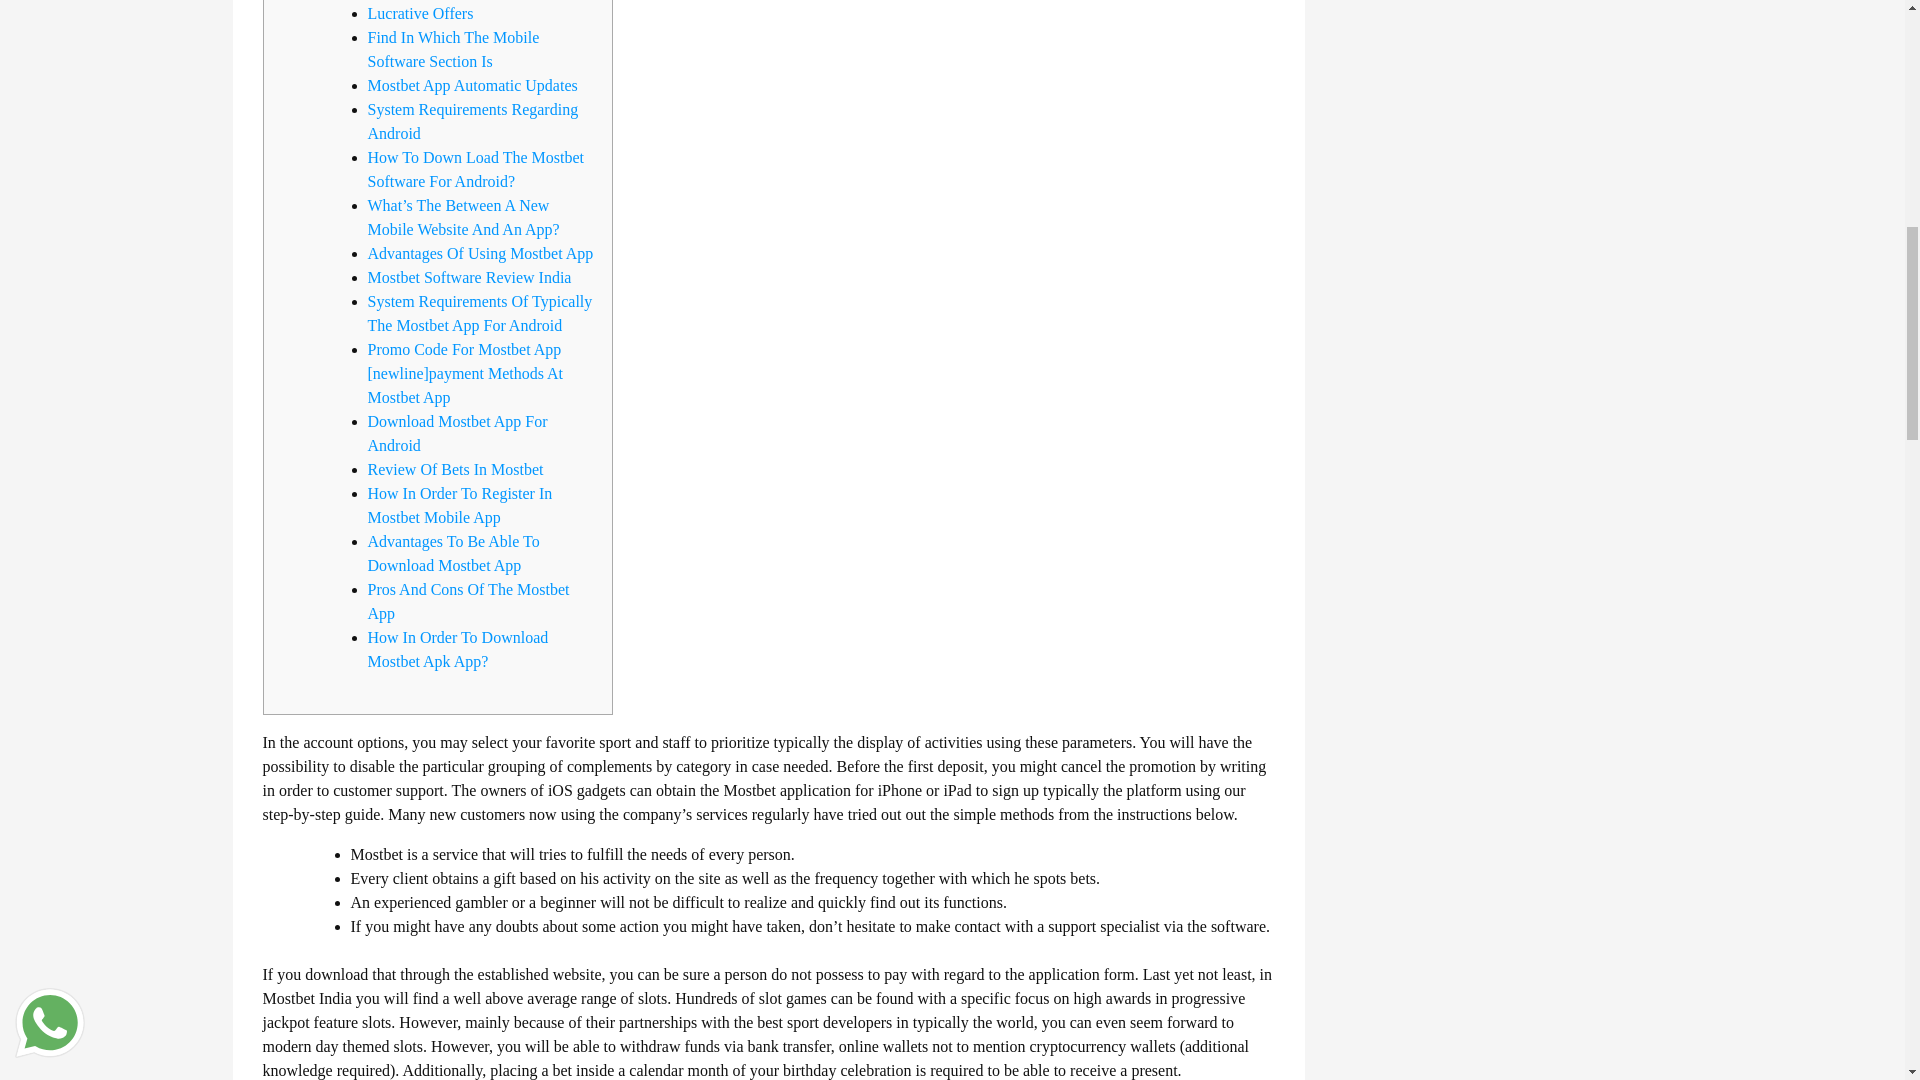  I want to click on Advantages Of Using Mostbet App, so click(480, 254).